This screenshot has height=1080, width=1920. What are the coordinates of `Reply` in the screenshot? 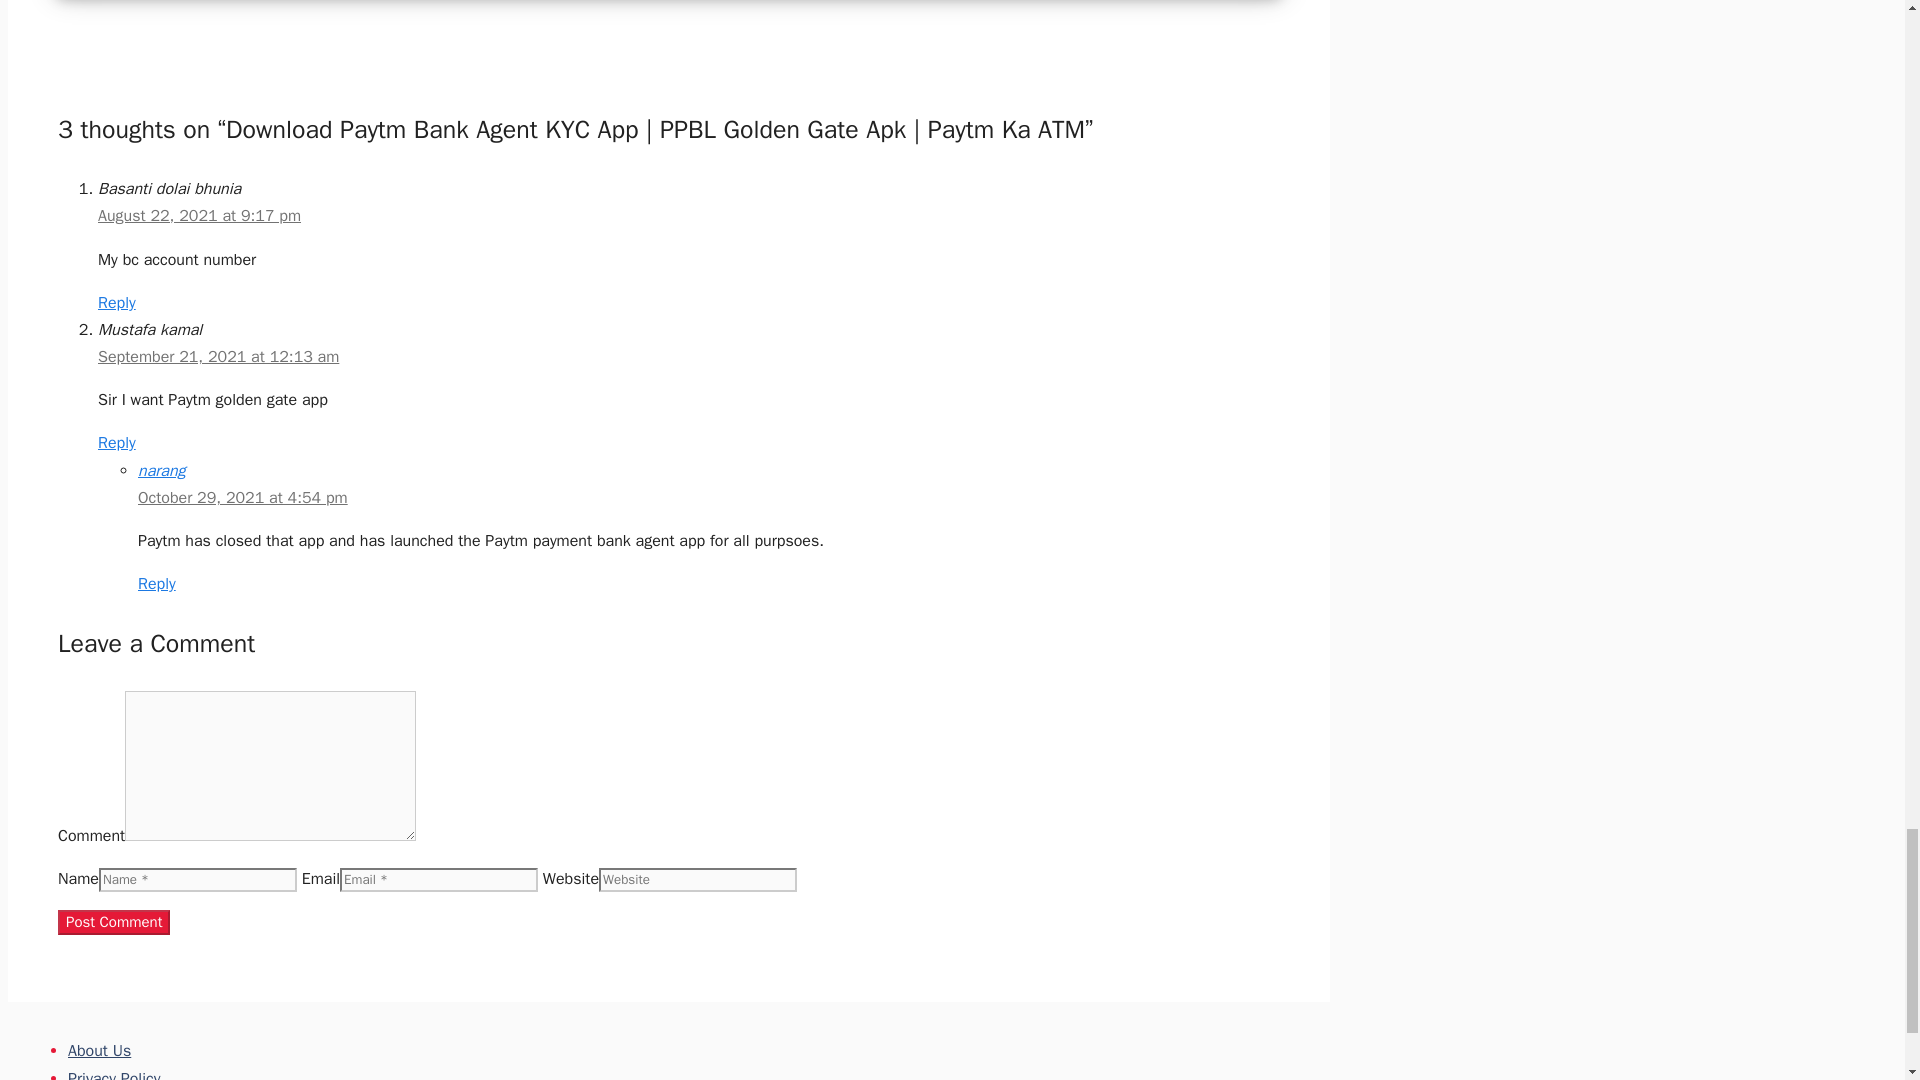 It's located at (116, 302).